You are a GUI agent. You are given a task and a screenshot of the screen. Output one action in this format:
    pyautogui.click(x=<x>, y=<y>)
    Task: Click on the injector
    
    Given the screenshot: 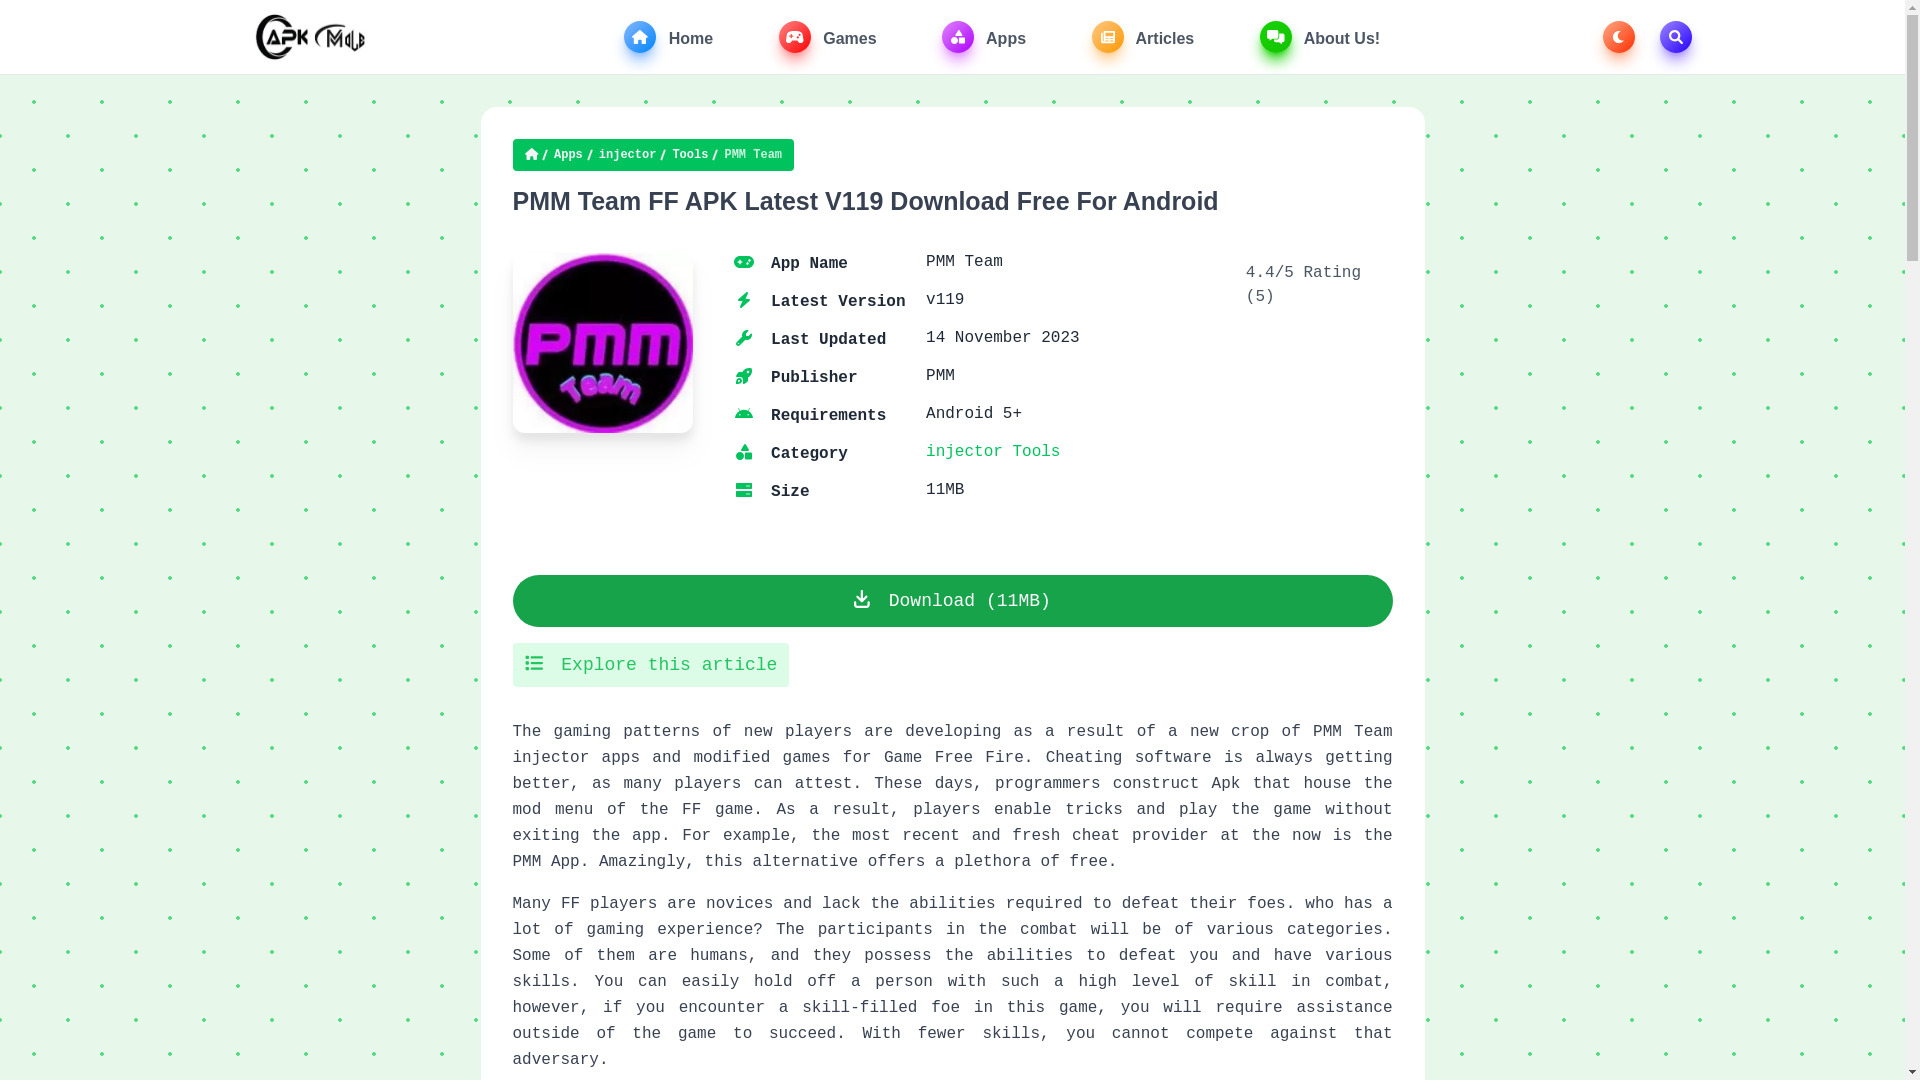 What is the action you would take?
    pyautogui.click(x=964, y=451)
    